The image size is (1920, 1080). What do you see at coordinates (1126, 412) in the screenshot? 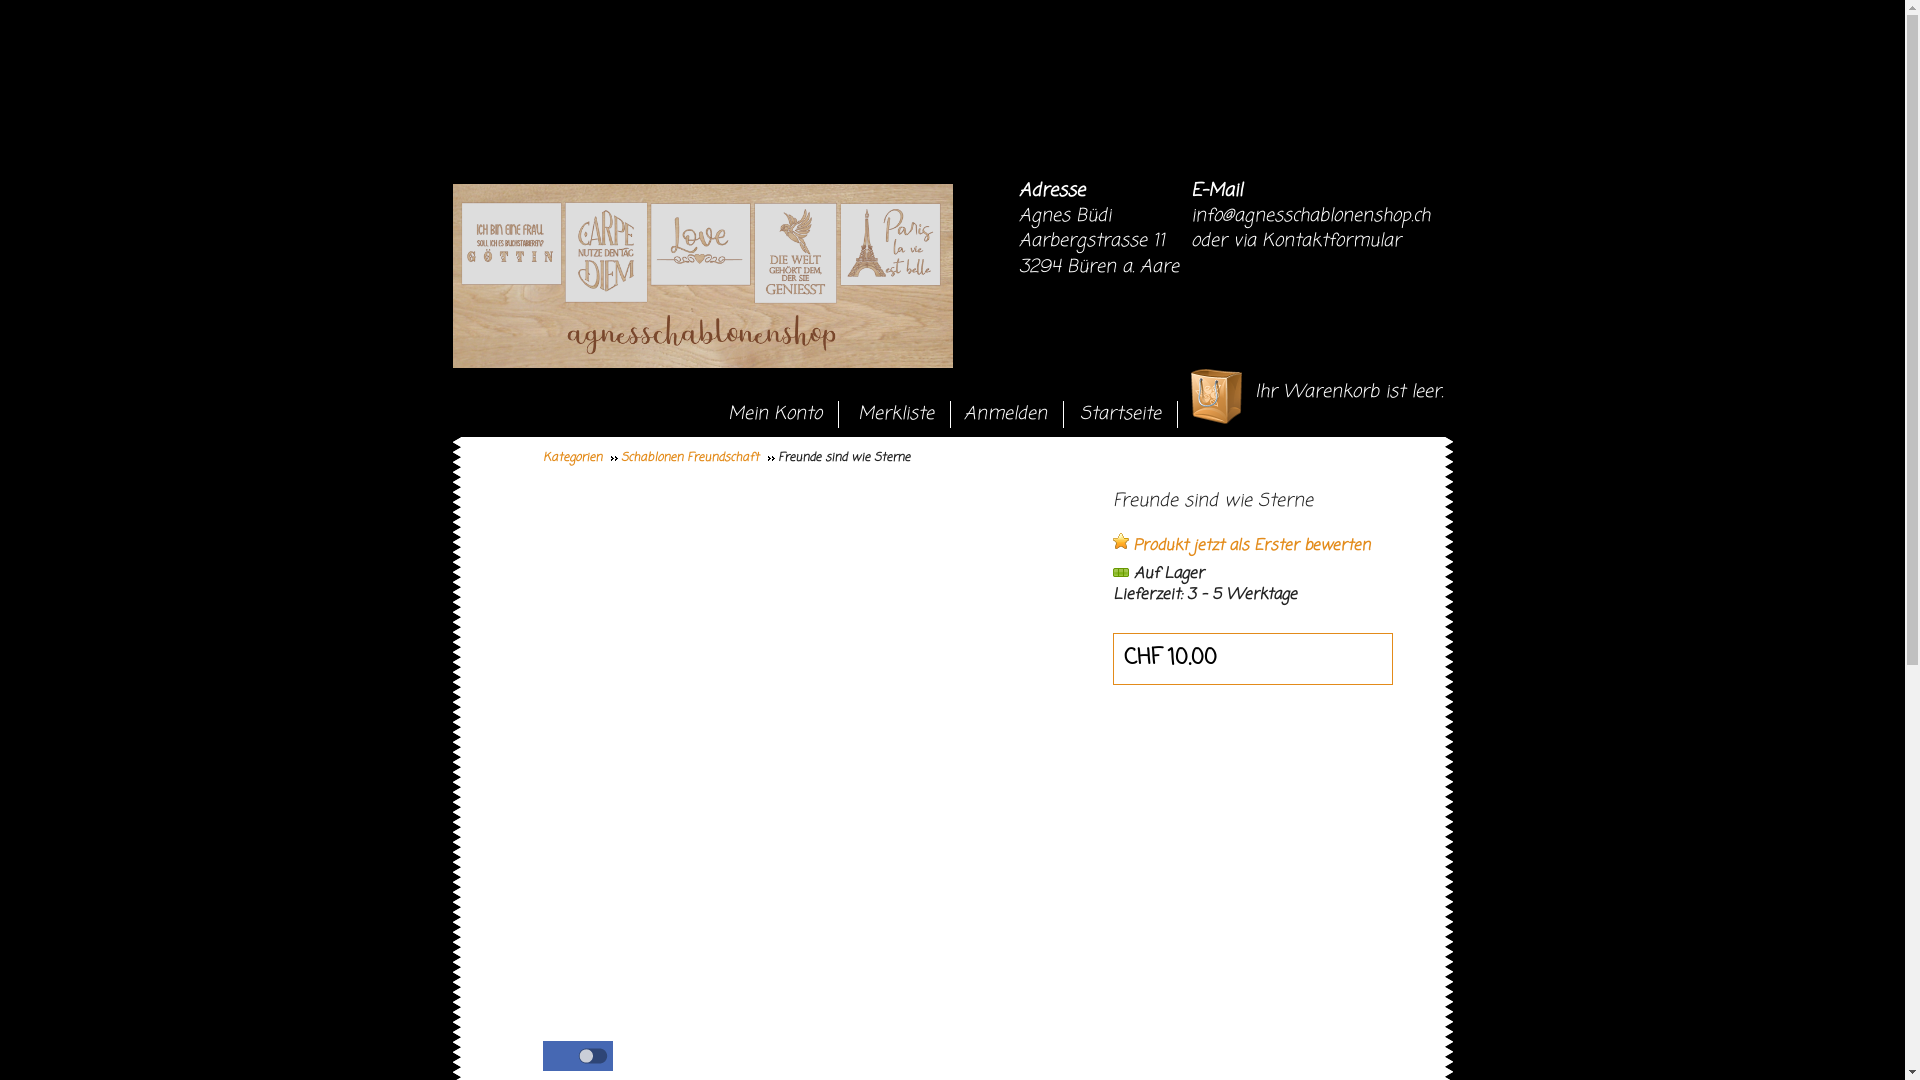
I see `Startseite` at bounding box center [1126, 412].